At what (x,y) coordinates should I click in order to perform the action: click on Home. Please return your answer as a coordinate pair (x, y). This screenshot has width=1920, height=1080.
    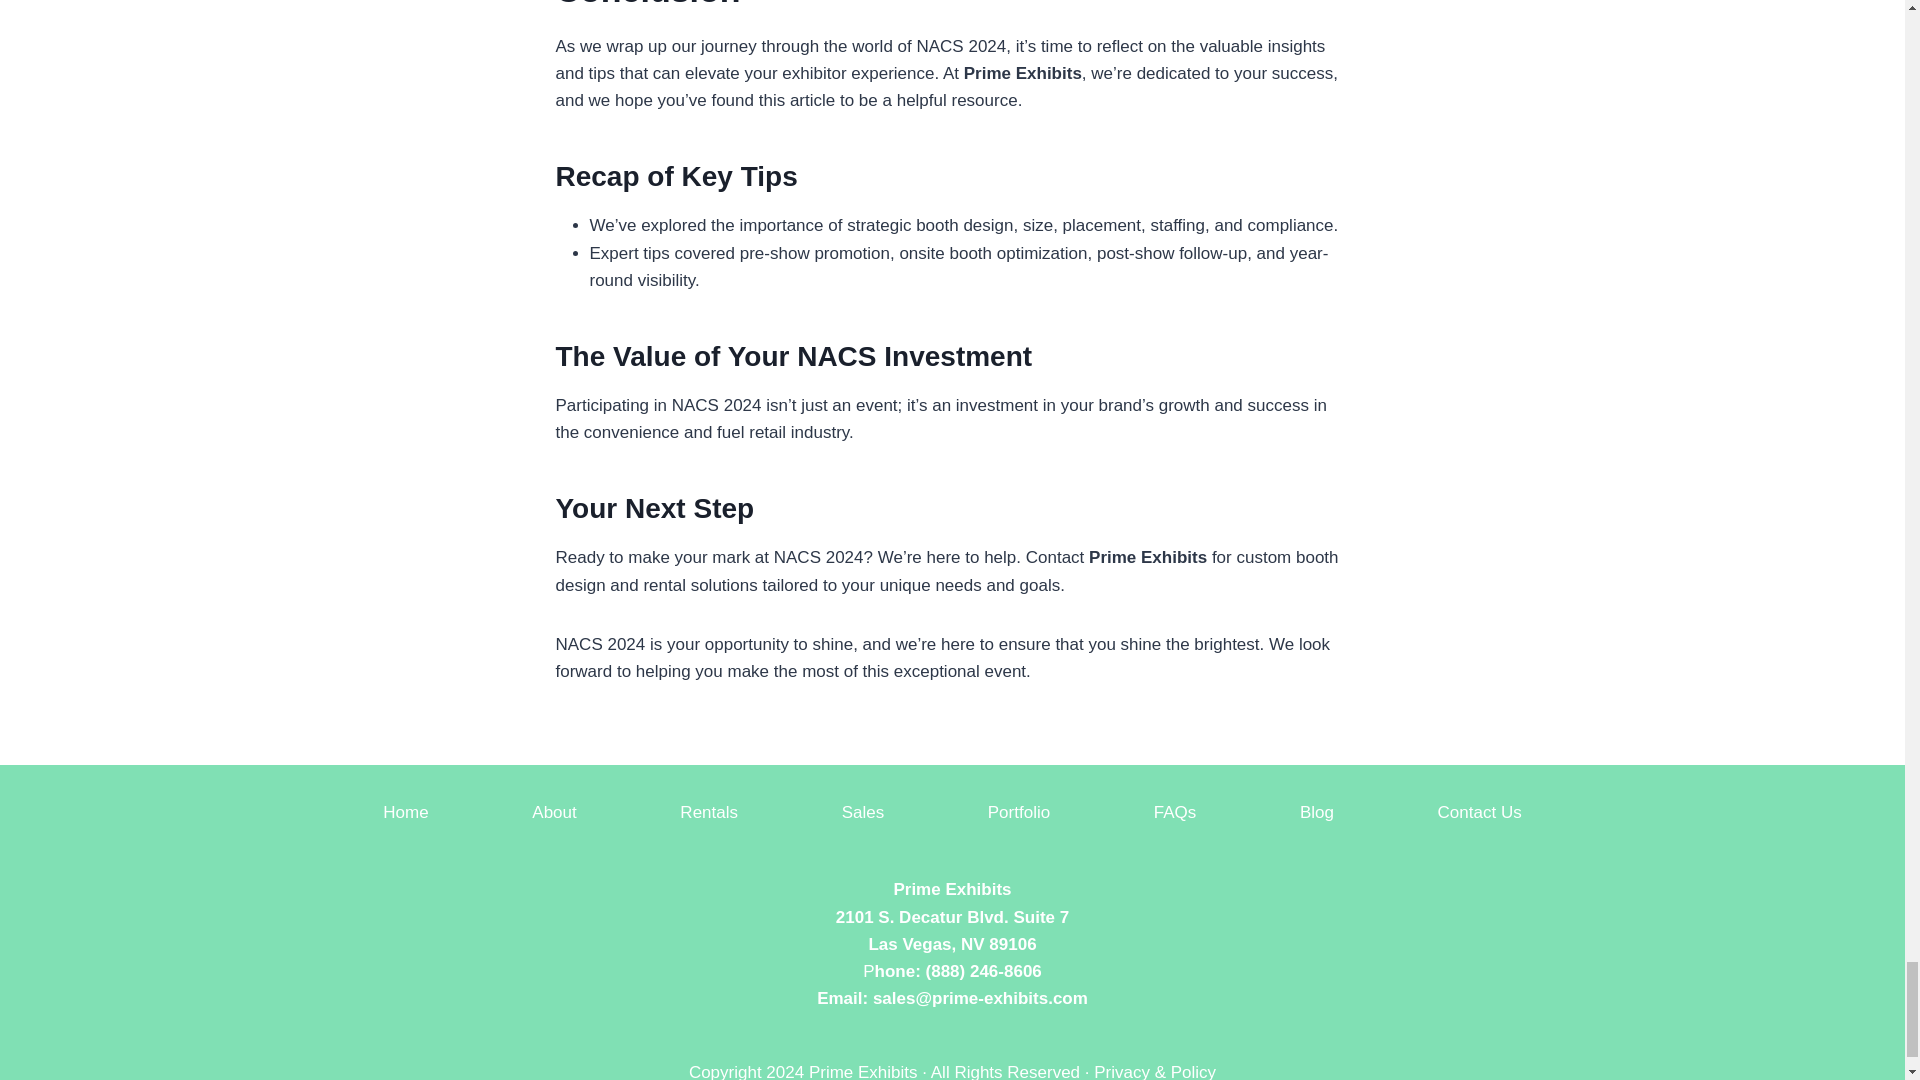
    Looking at the image, I should click on (406, 812).